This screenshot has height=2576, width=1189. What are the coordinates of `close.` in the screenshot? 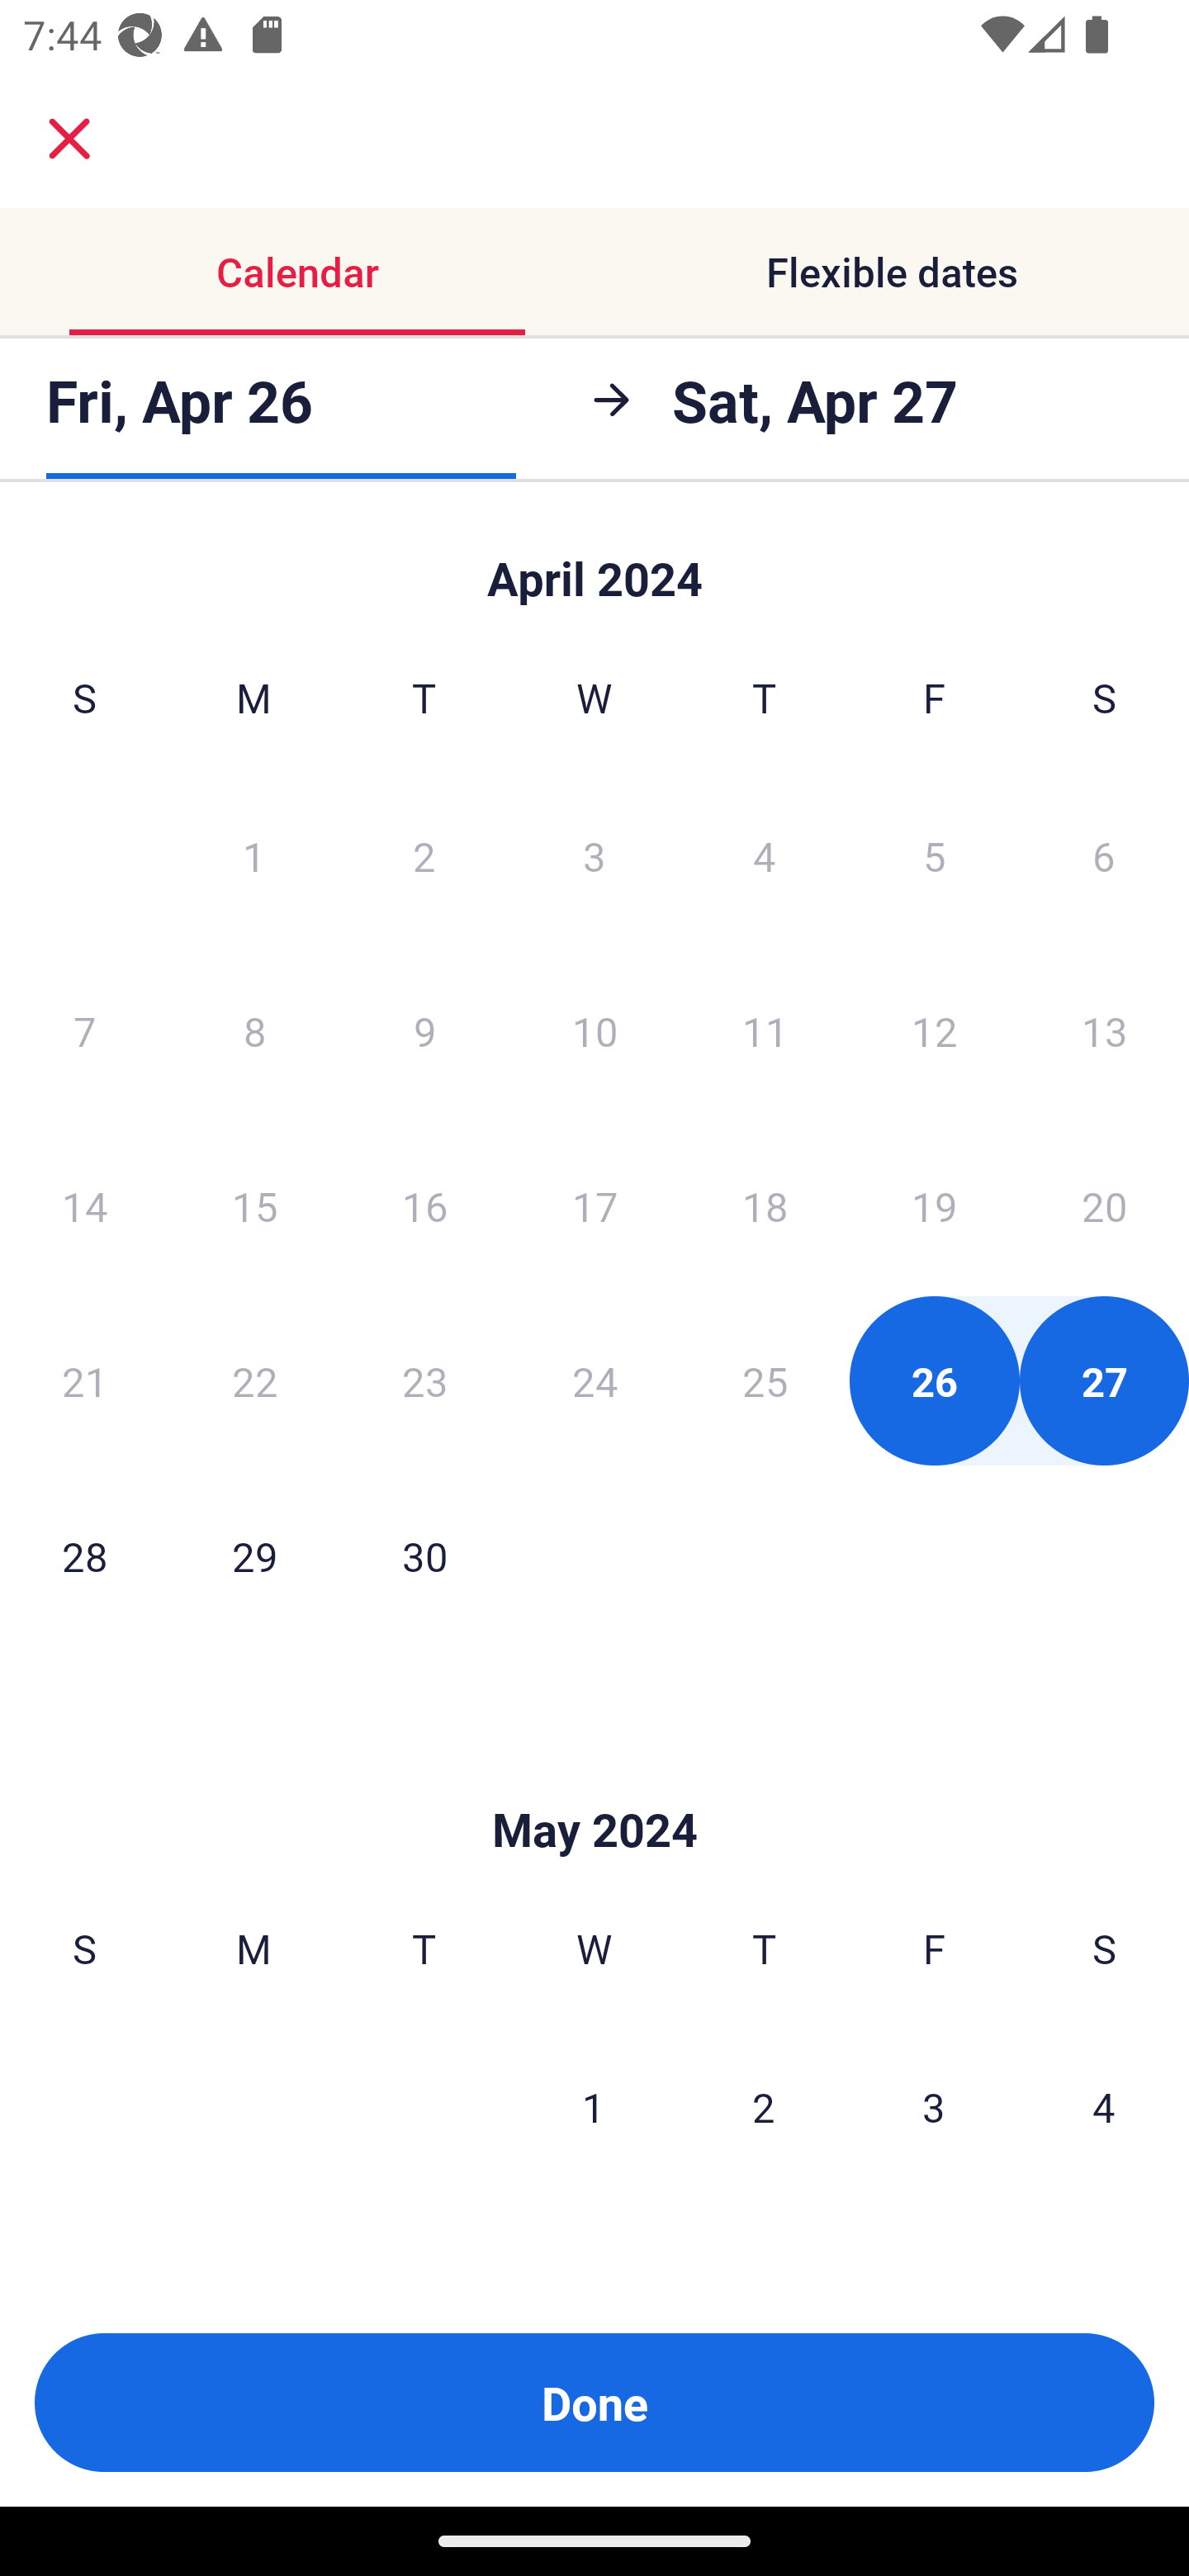 It's located at (69, 139).